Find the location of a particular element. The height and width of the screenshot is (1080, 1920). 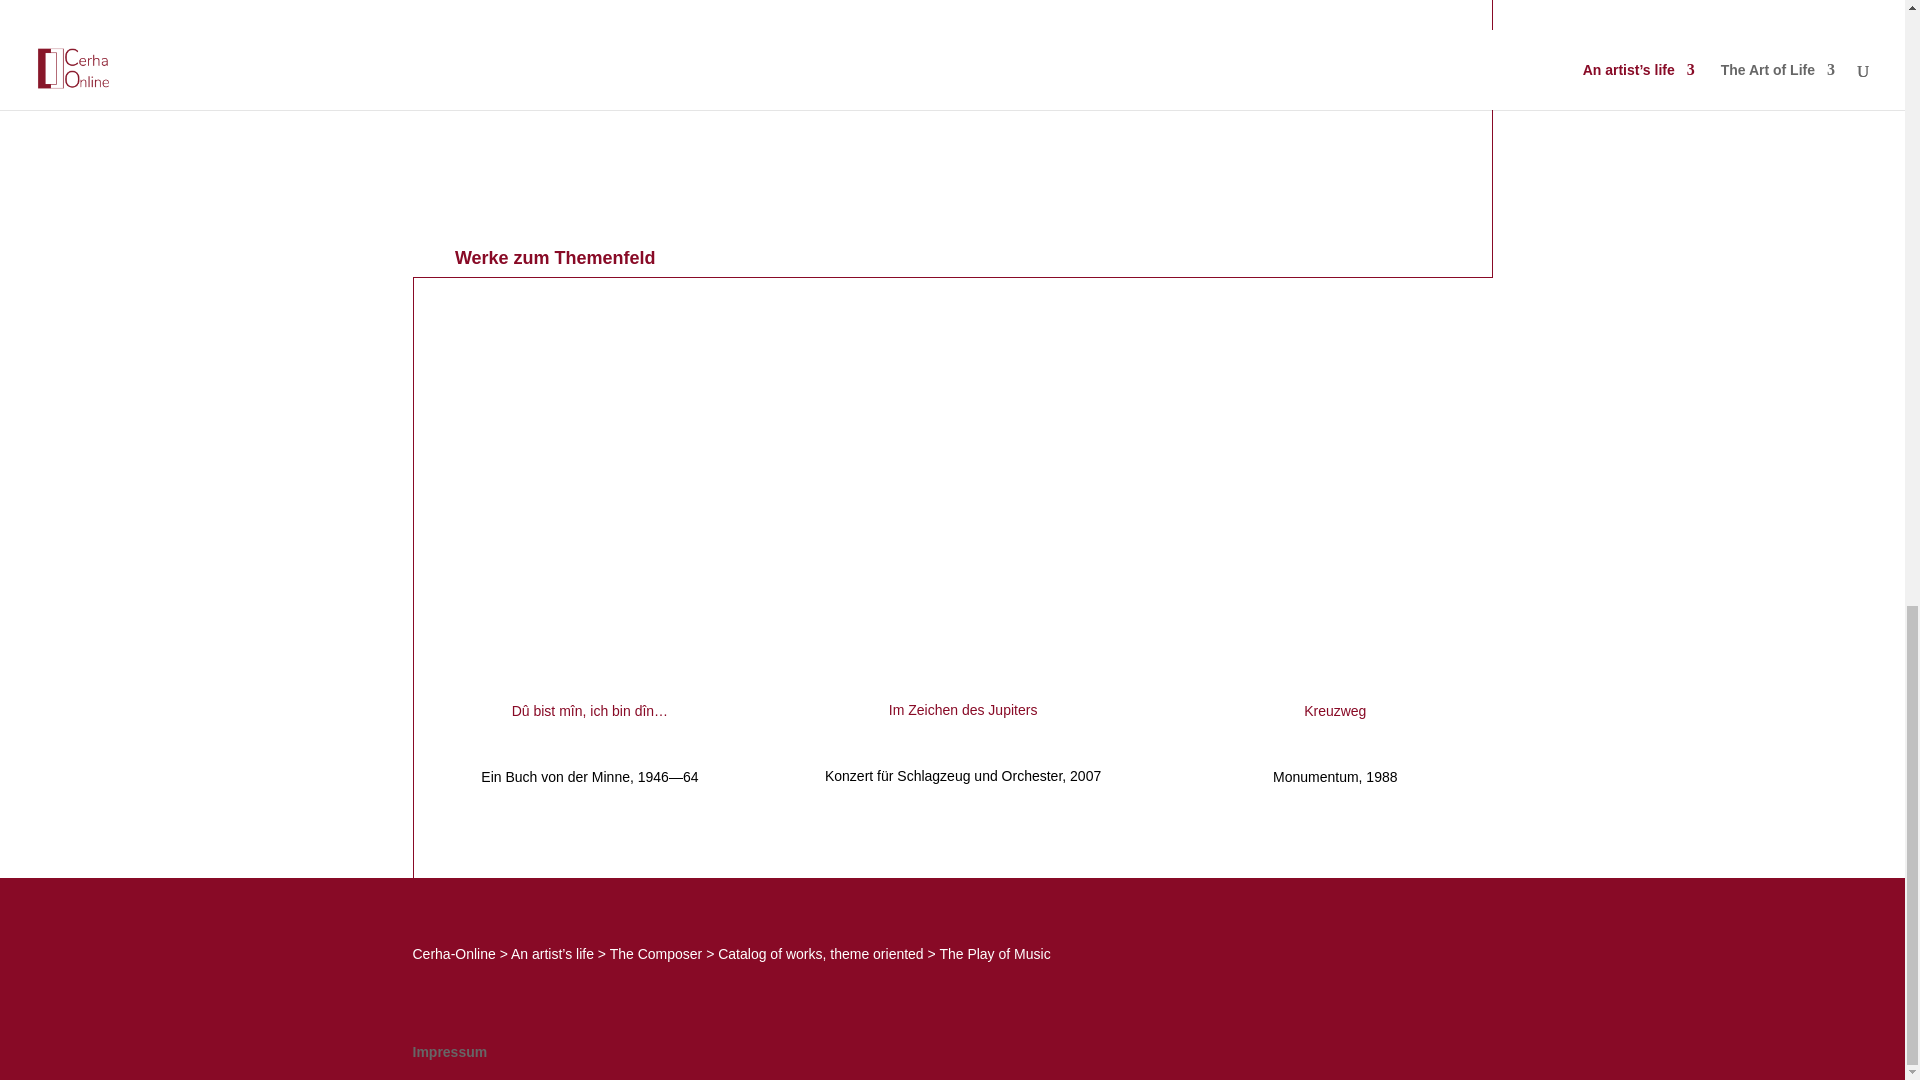

Go to The Composer. is located at coordinates (656, 954).